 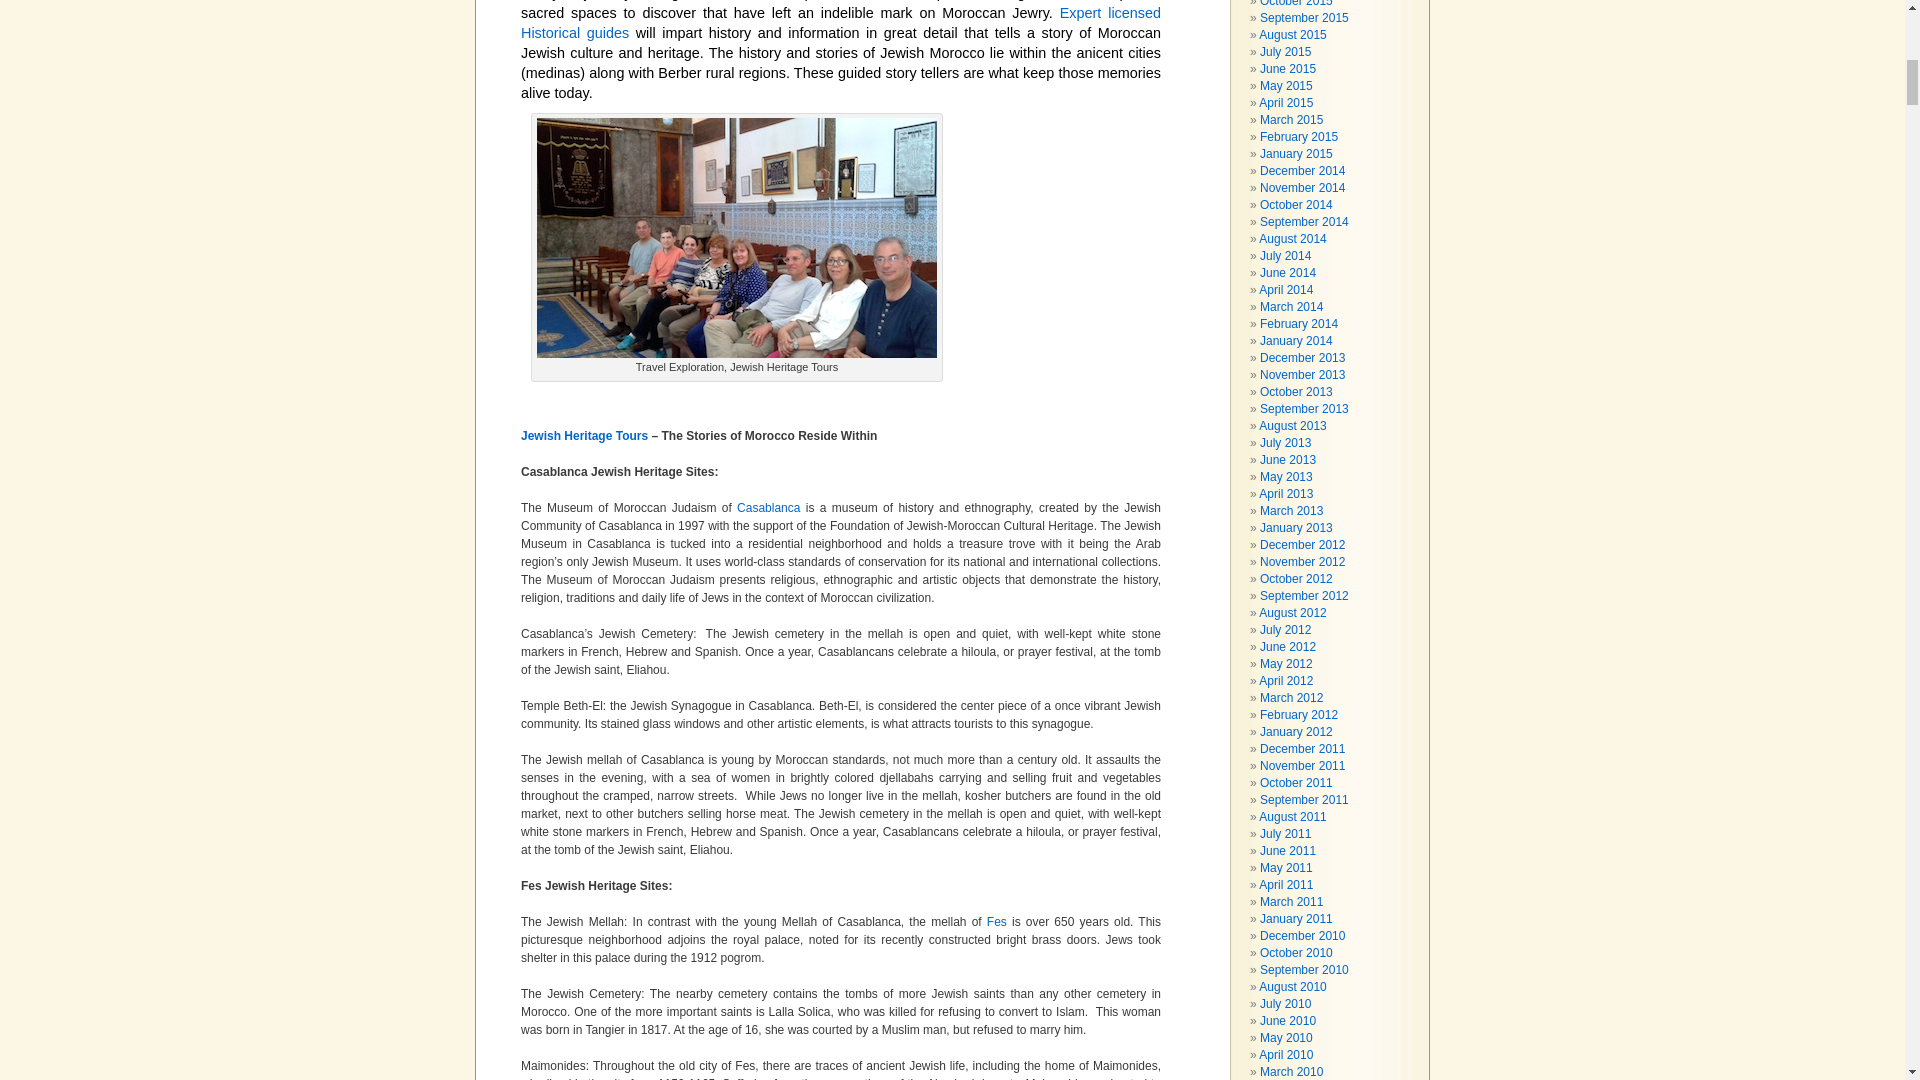 What do you see at coordinates (585, 435) in the screenshot?
I see `Jewish Heritage Tours` at bounding box center [585, 435].